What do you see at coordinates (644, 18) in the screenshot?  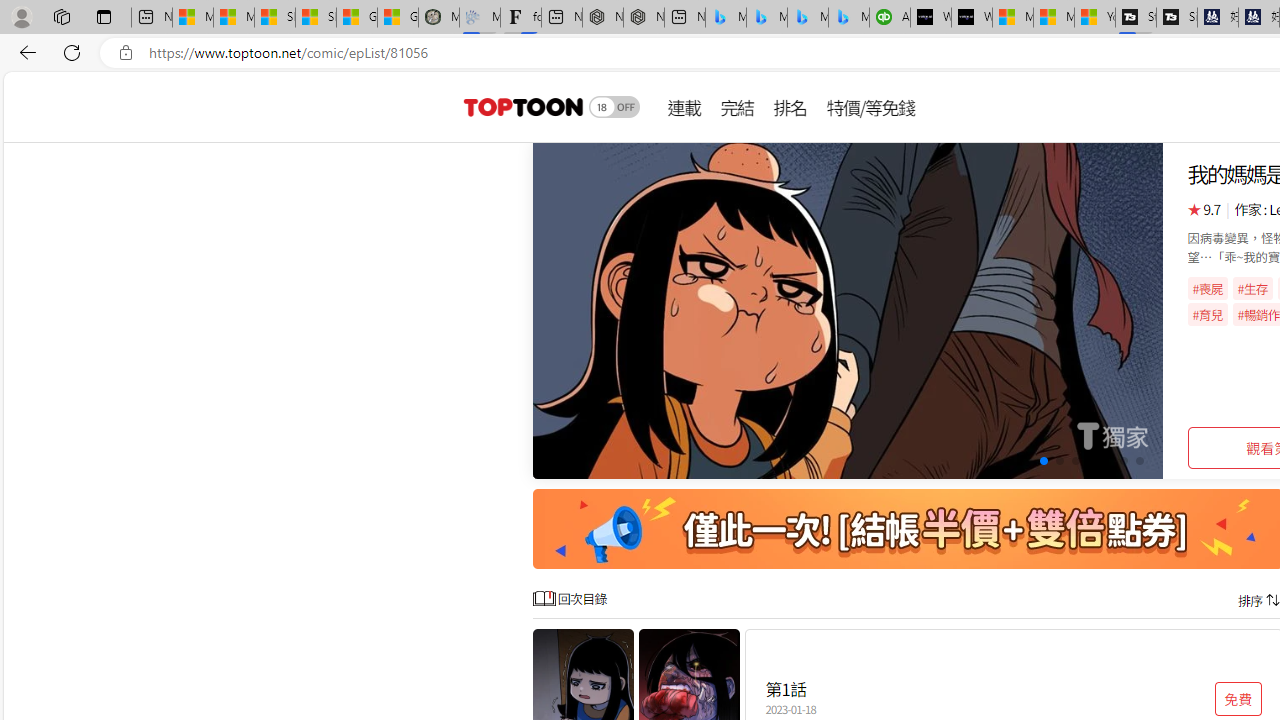 I see `Nordace - #1 Japanese Best-Seller - Siena Smart Backpack` at bounding box center [644, 18].